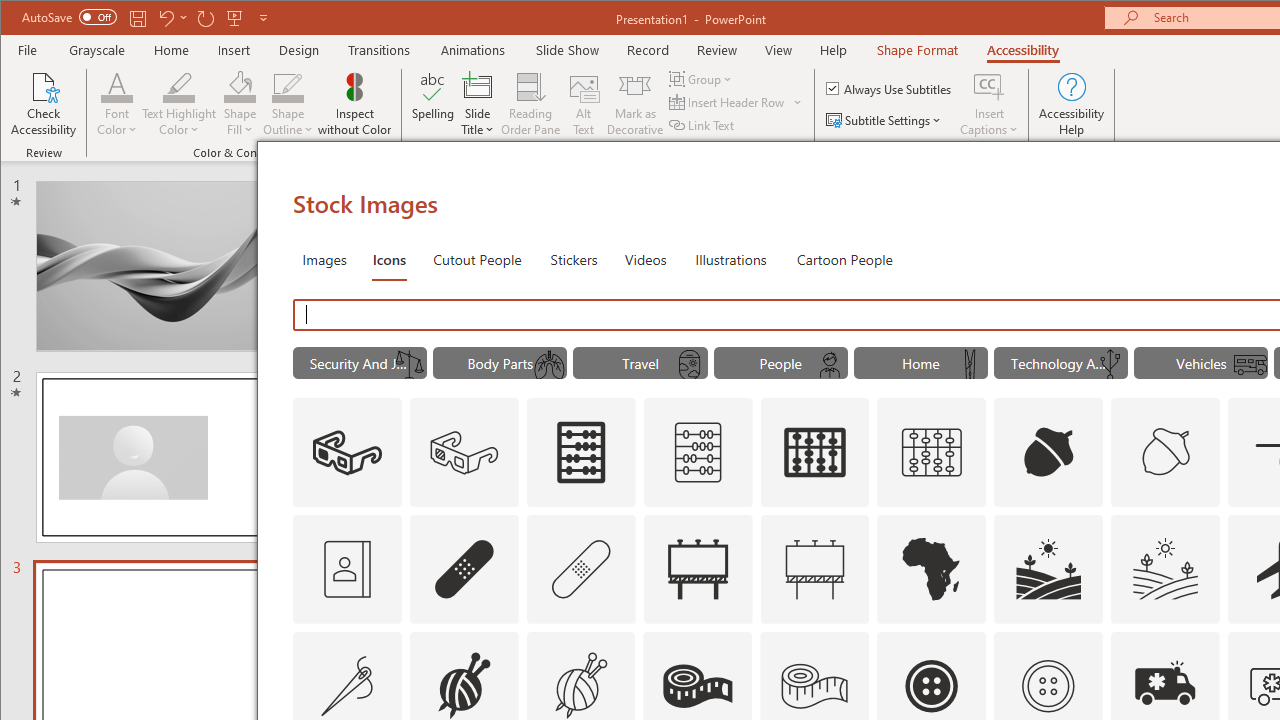  What do you see at coordinates (408, 365) in the screenshot?
I see `AutomationID: Icons_WeightsUneven1_M` at bounding box center [408, 365].